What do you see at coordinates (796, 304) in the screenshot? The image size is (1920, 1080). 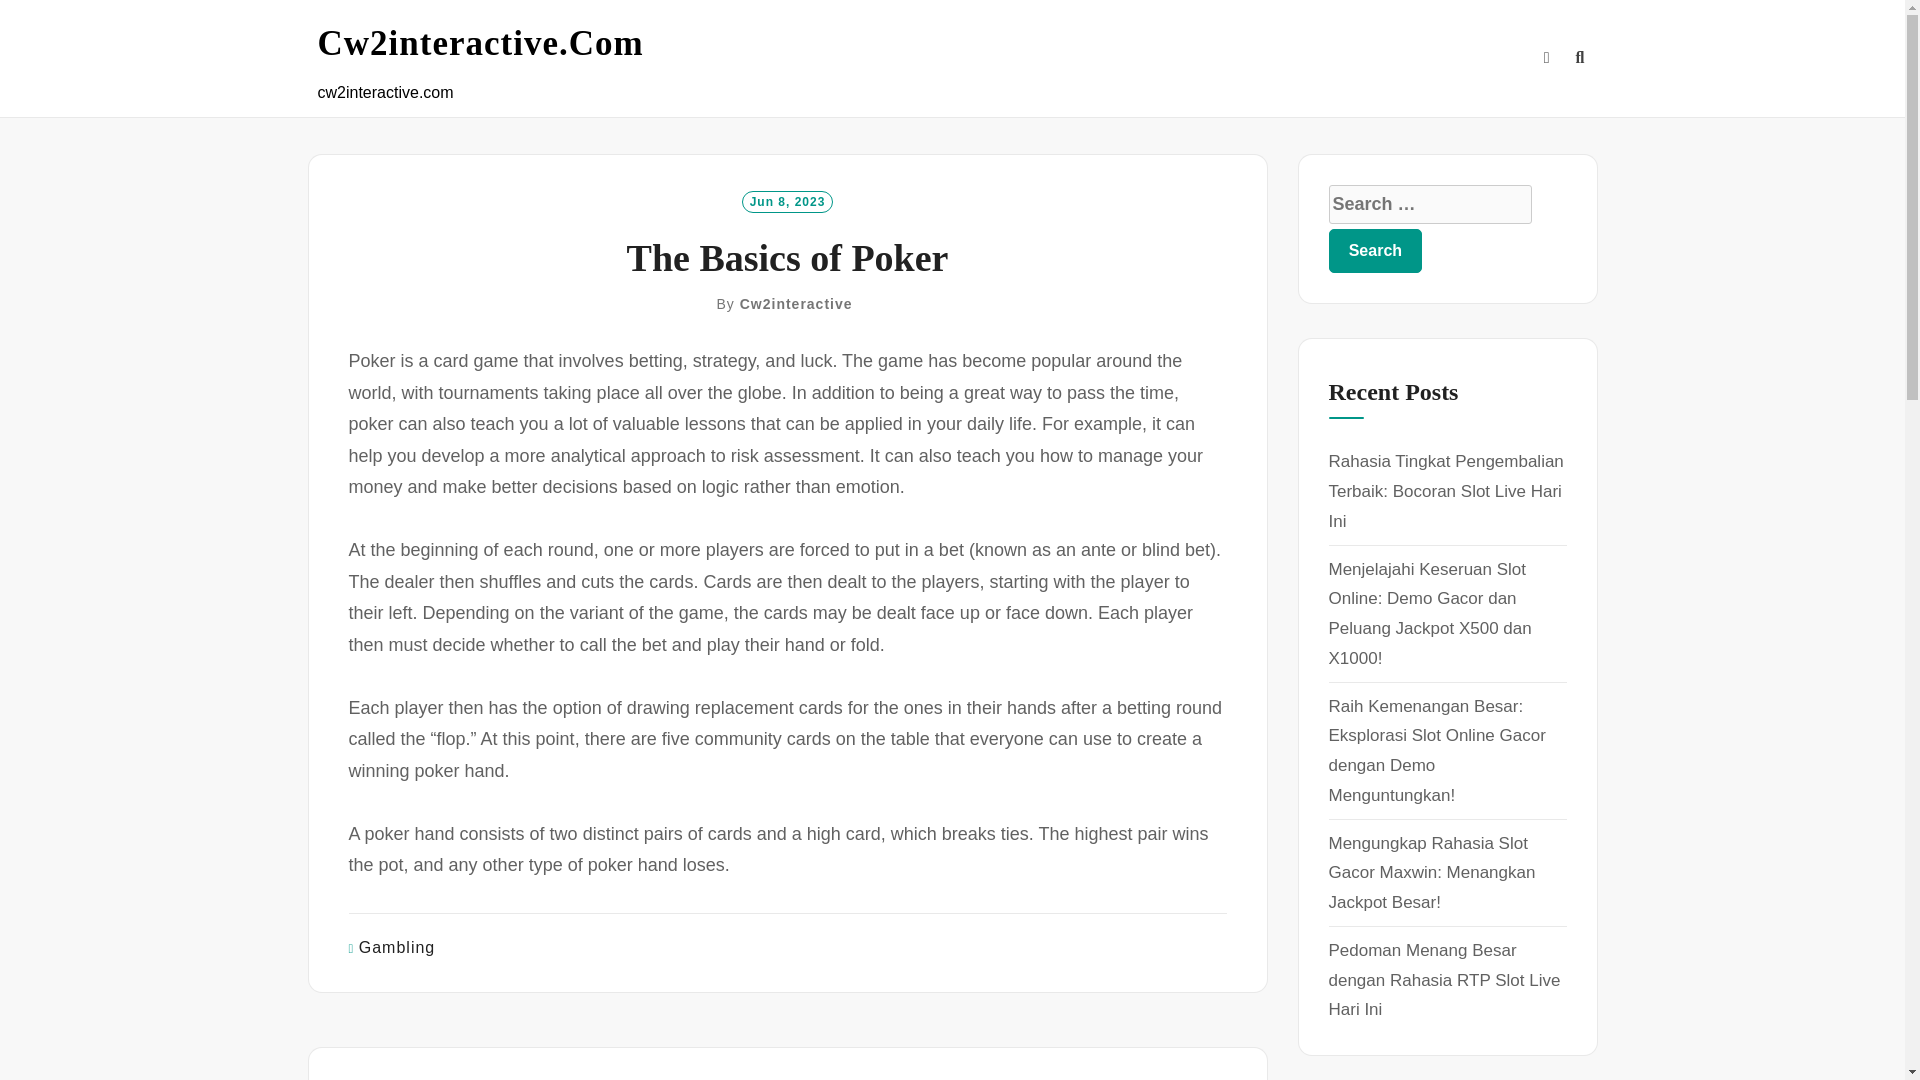 I see `Cw2interactive` at bounding box center [796, 304].